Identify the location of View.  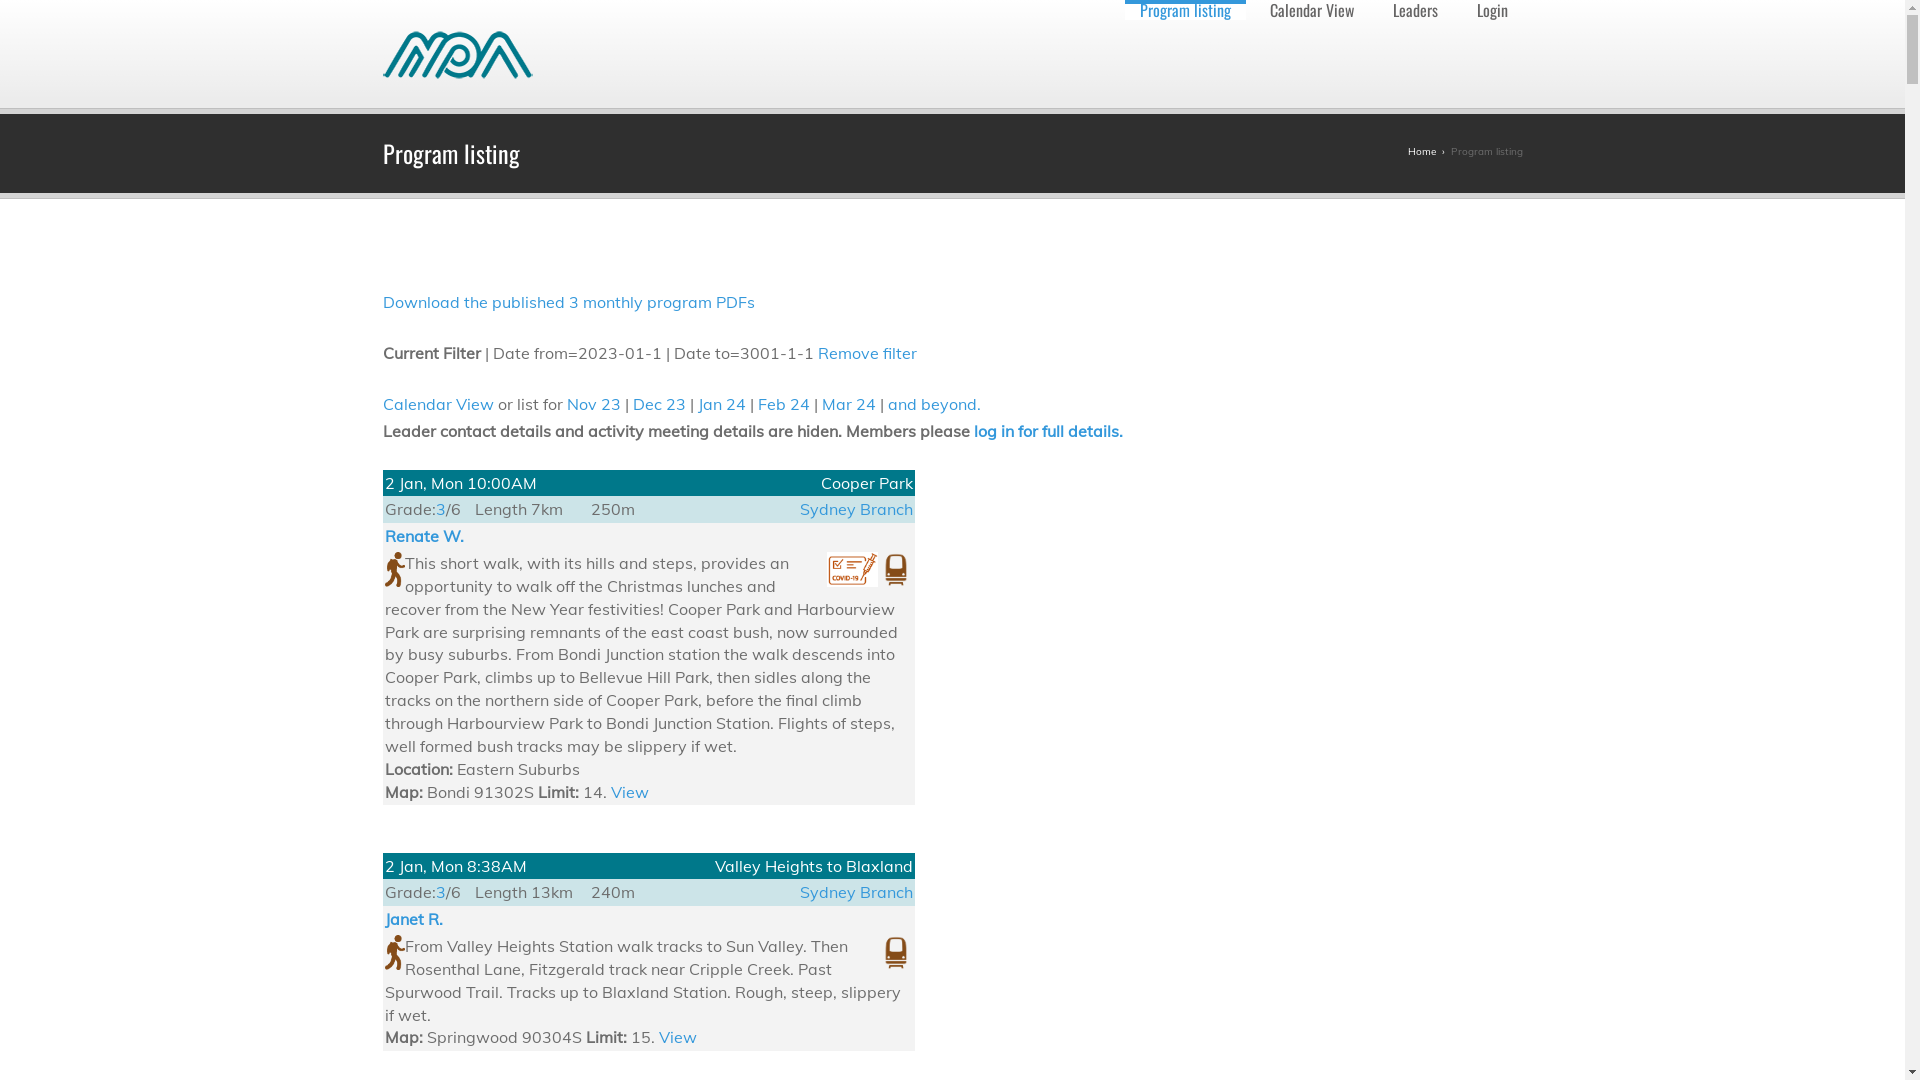
(629, 792).